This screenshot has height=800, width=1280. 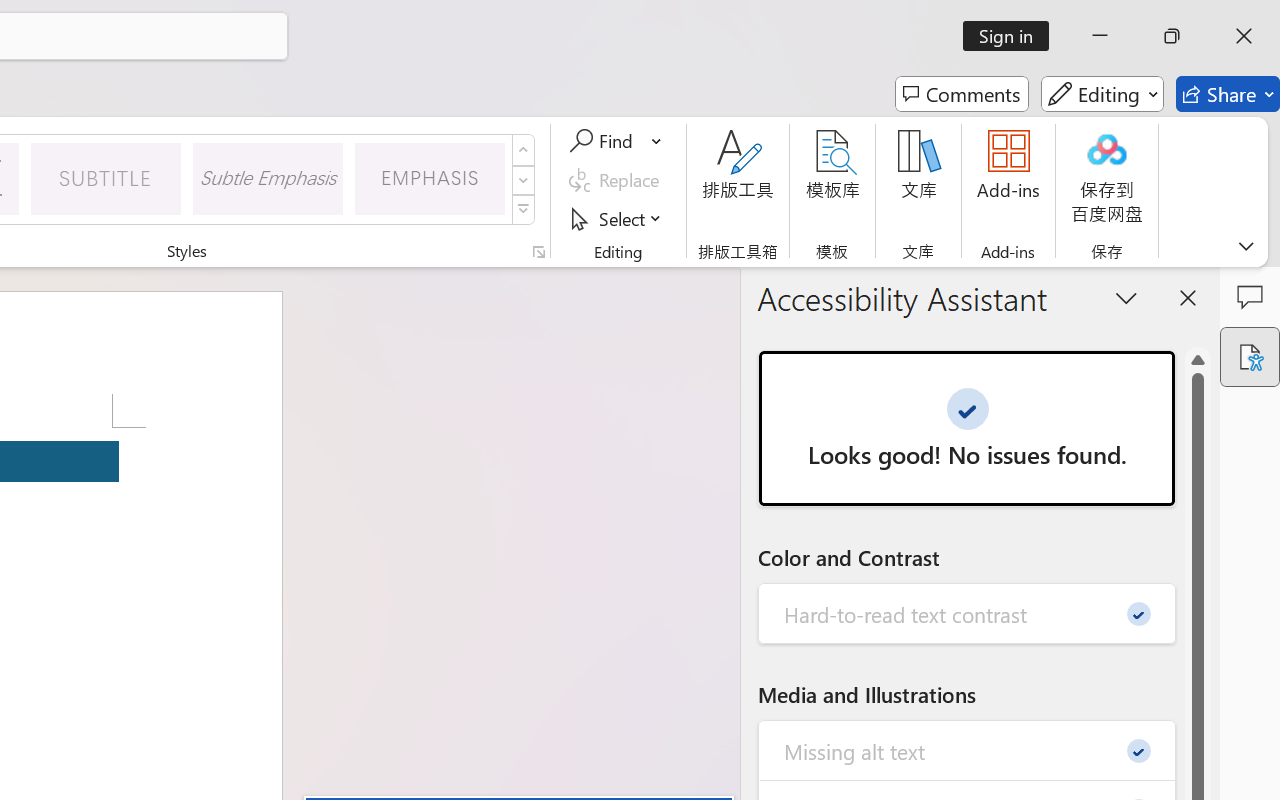 I want to click on Line up, so click(x=1198, y=360).